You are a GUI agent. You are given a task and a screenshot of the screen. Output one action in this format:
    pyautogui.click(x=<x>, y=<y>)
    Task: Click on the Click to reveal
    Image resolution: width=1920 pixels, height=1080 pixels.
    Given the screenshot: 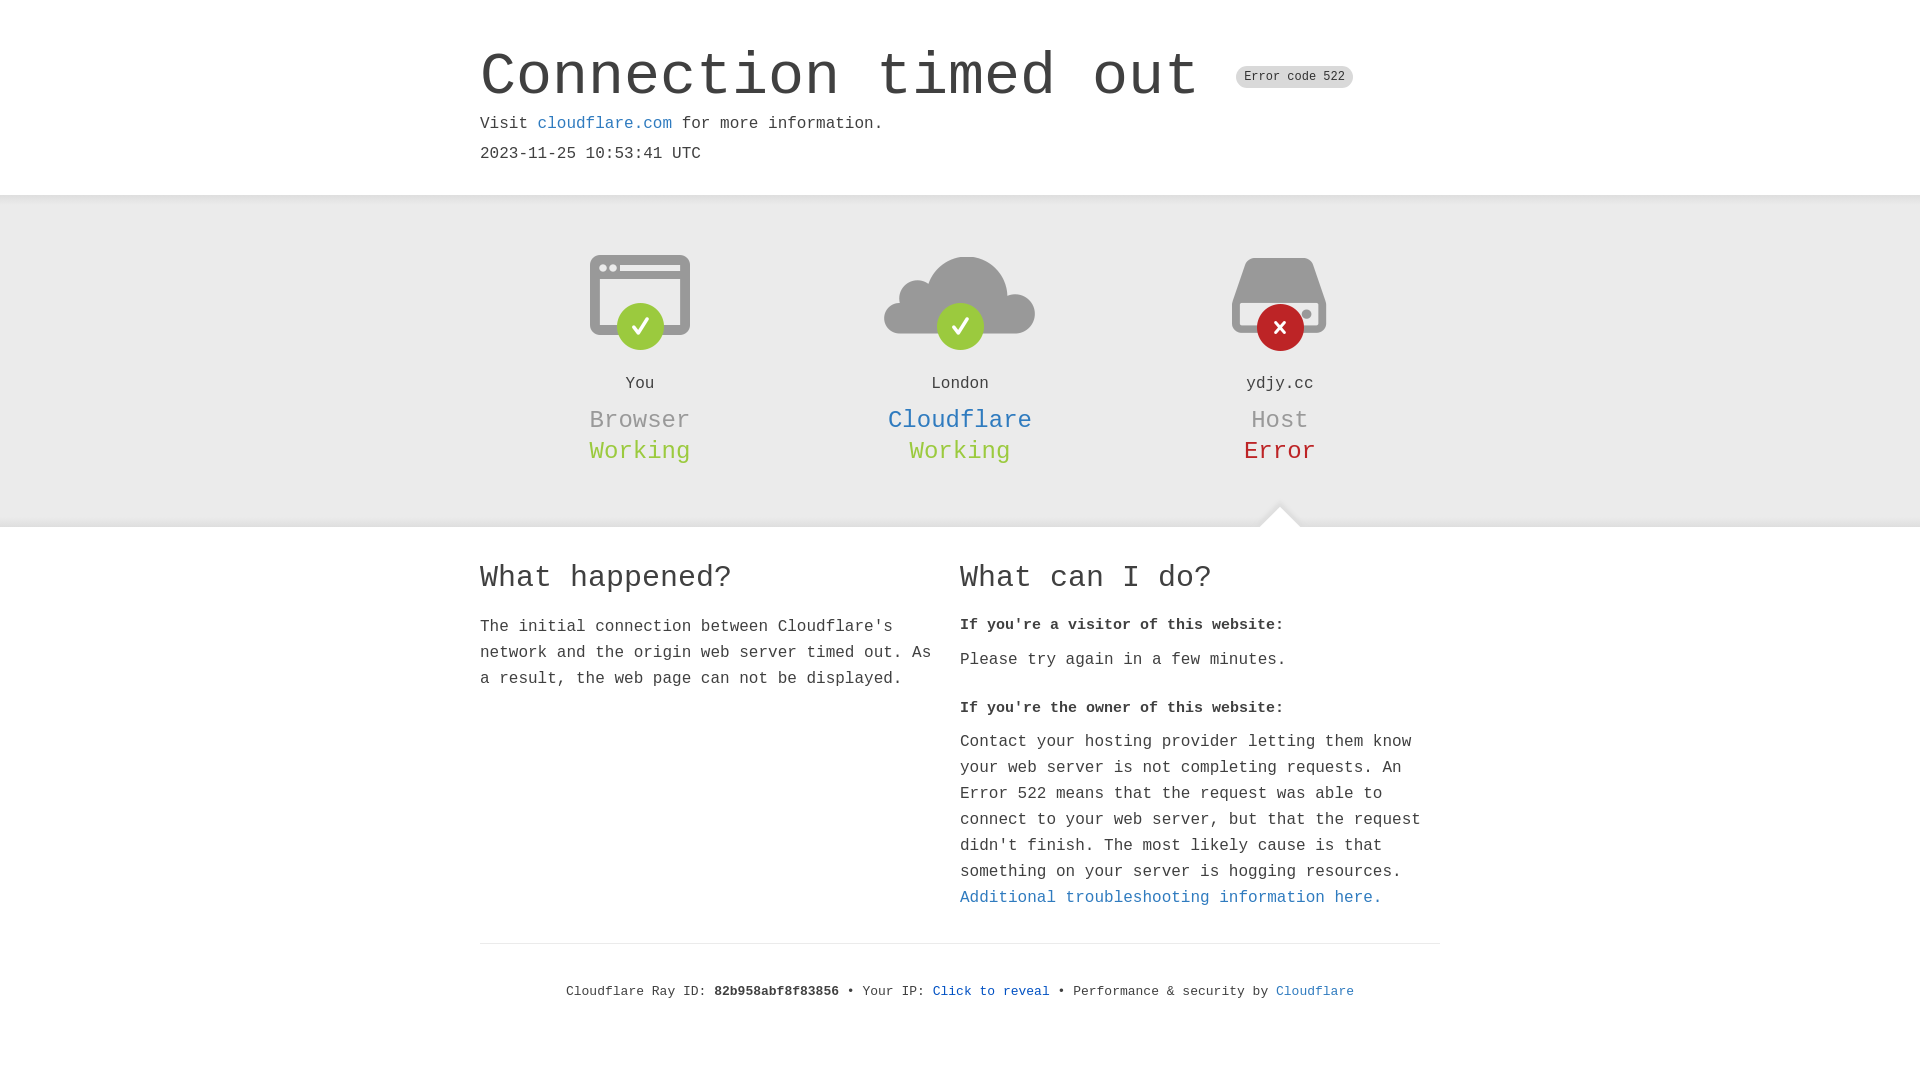 What is the action you would take?
    pyautogui.click(x=992, y=992)
    